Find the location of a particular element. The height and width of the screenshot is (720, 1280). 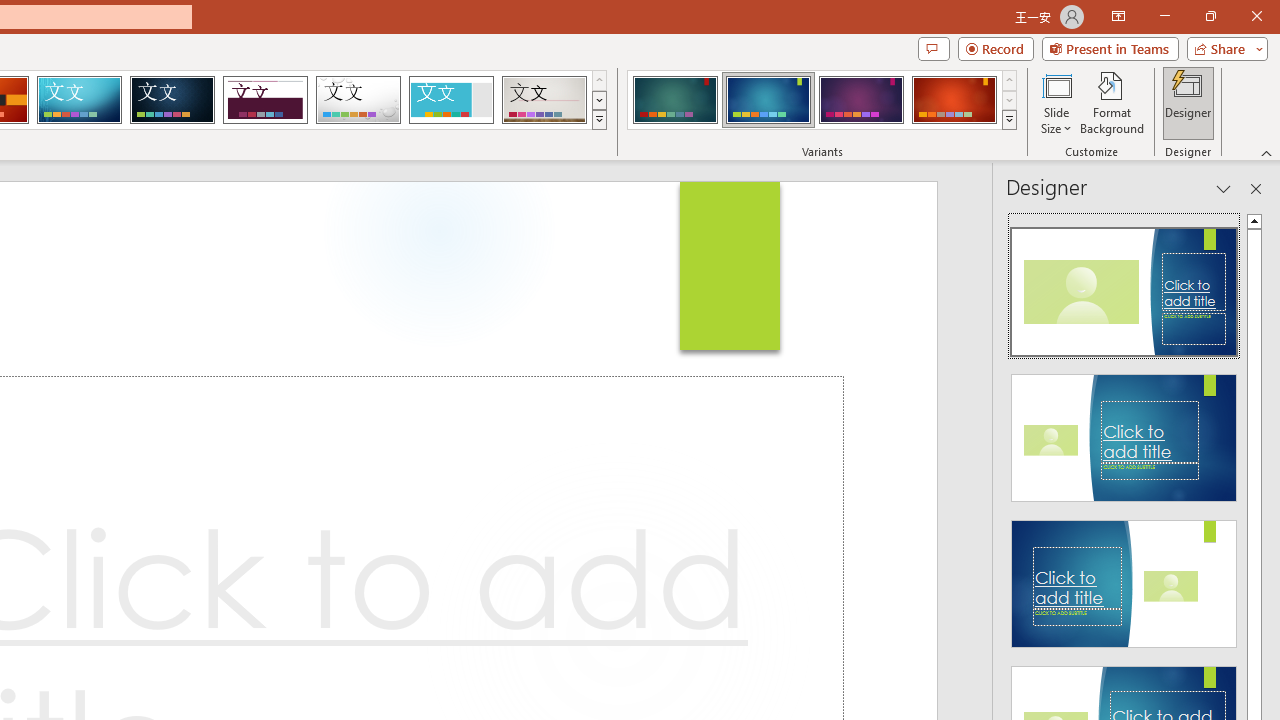

Variants is located at coordinates (1010, 120).